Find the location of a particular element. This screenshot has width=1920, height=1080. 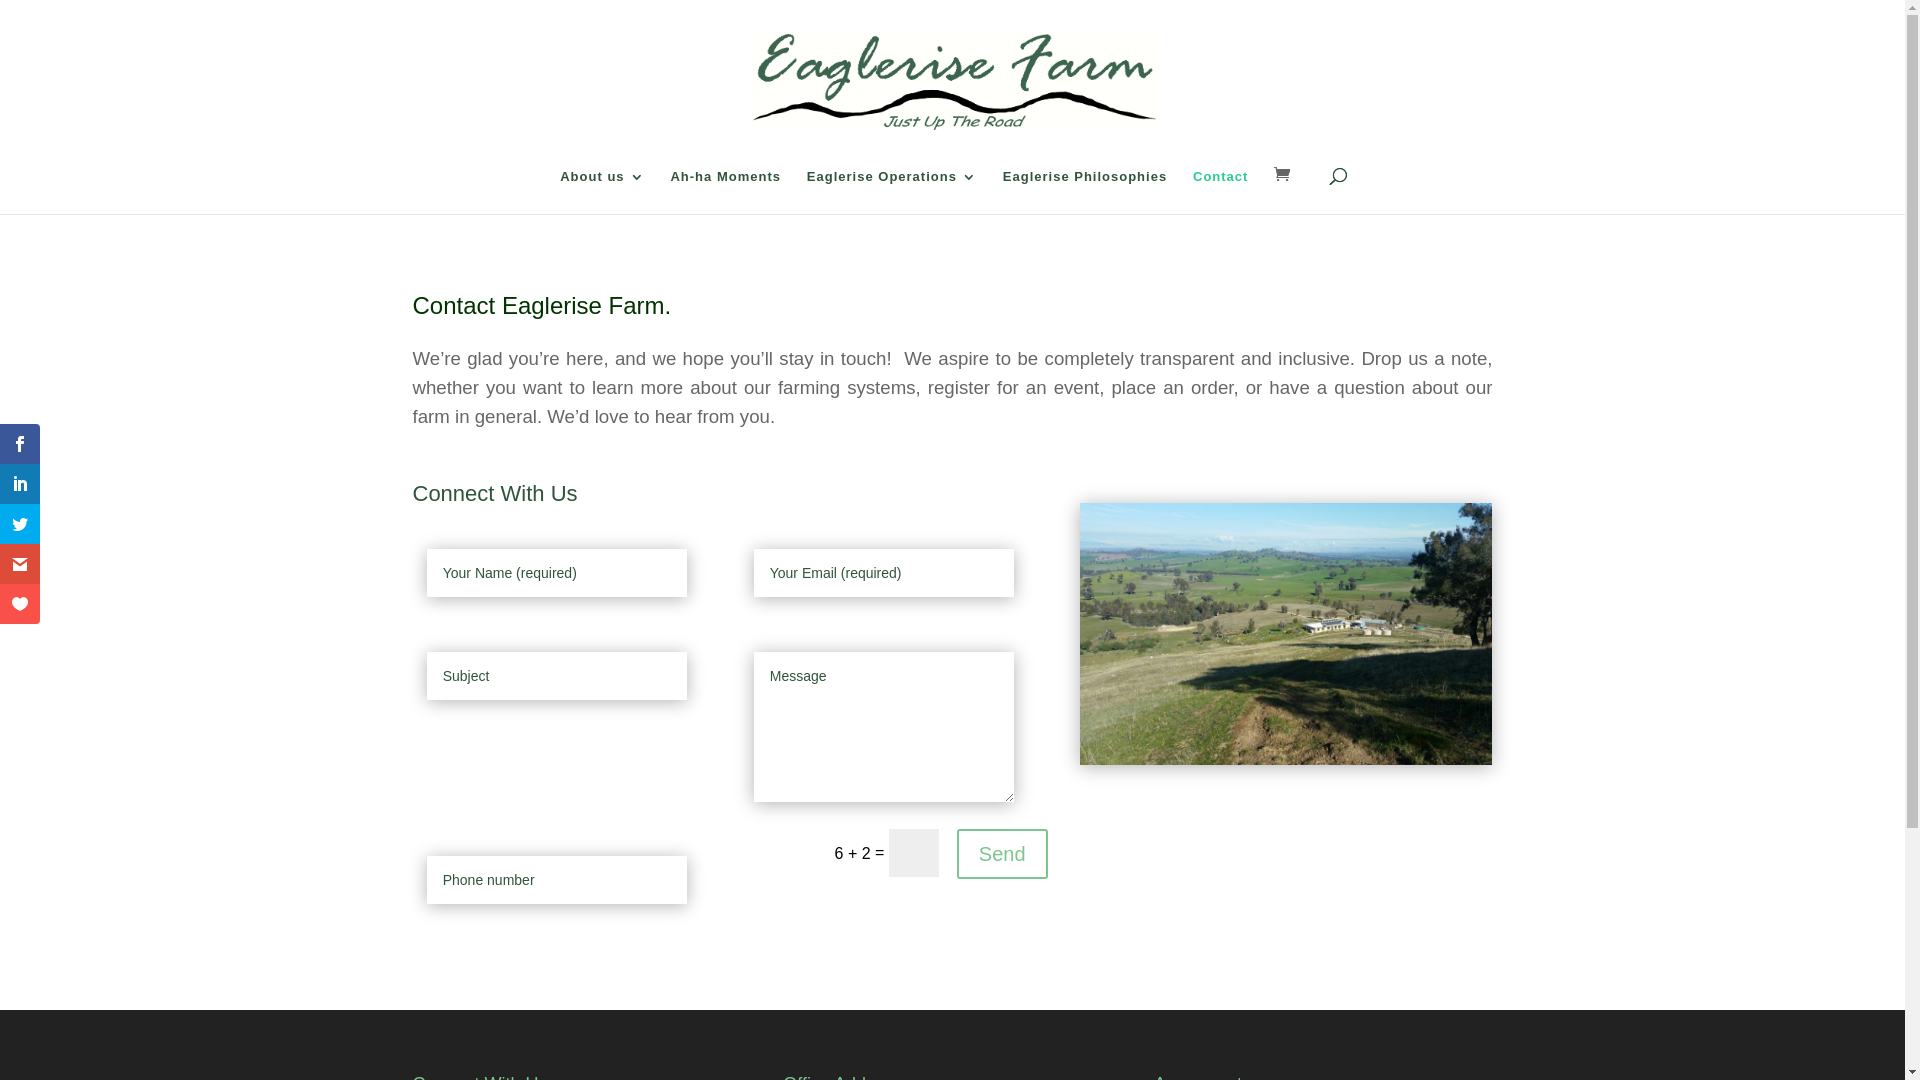

Eaglerise Operations is located at coordinates (892, 192).